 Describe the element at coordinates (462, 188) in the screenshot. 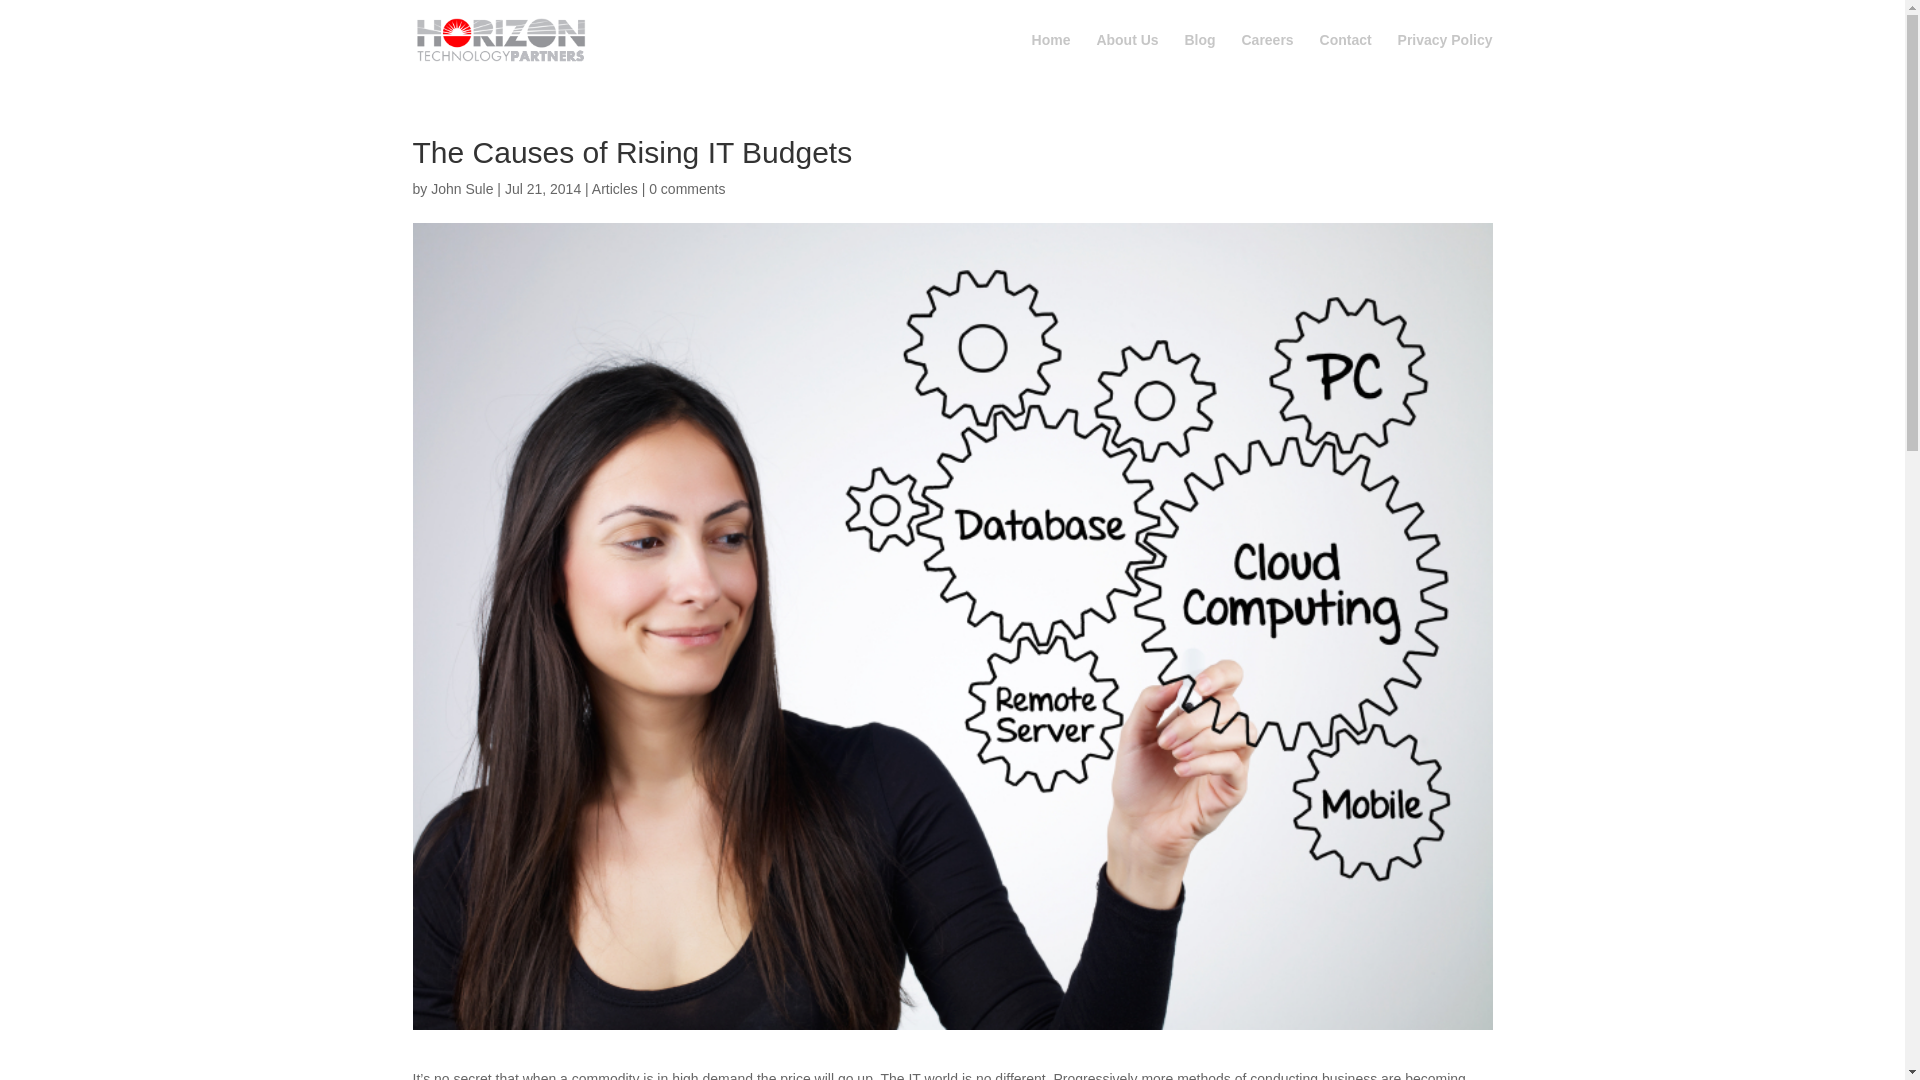

I see `John Sule` at that location.